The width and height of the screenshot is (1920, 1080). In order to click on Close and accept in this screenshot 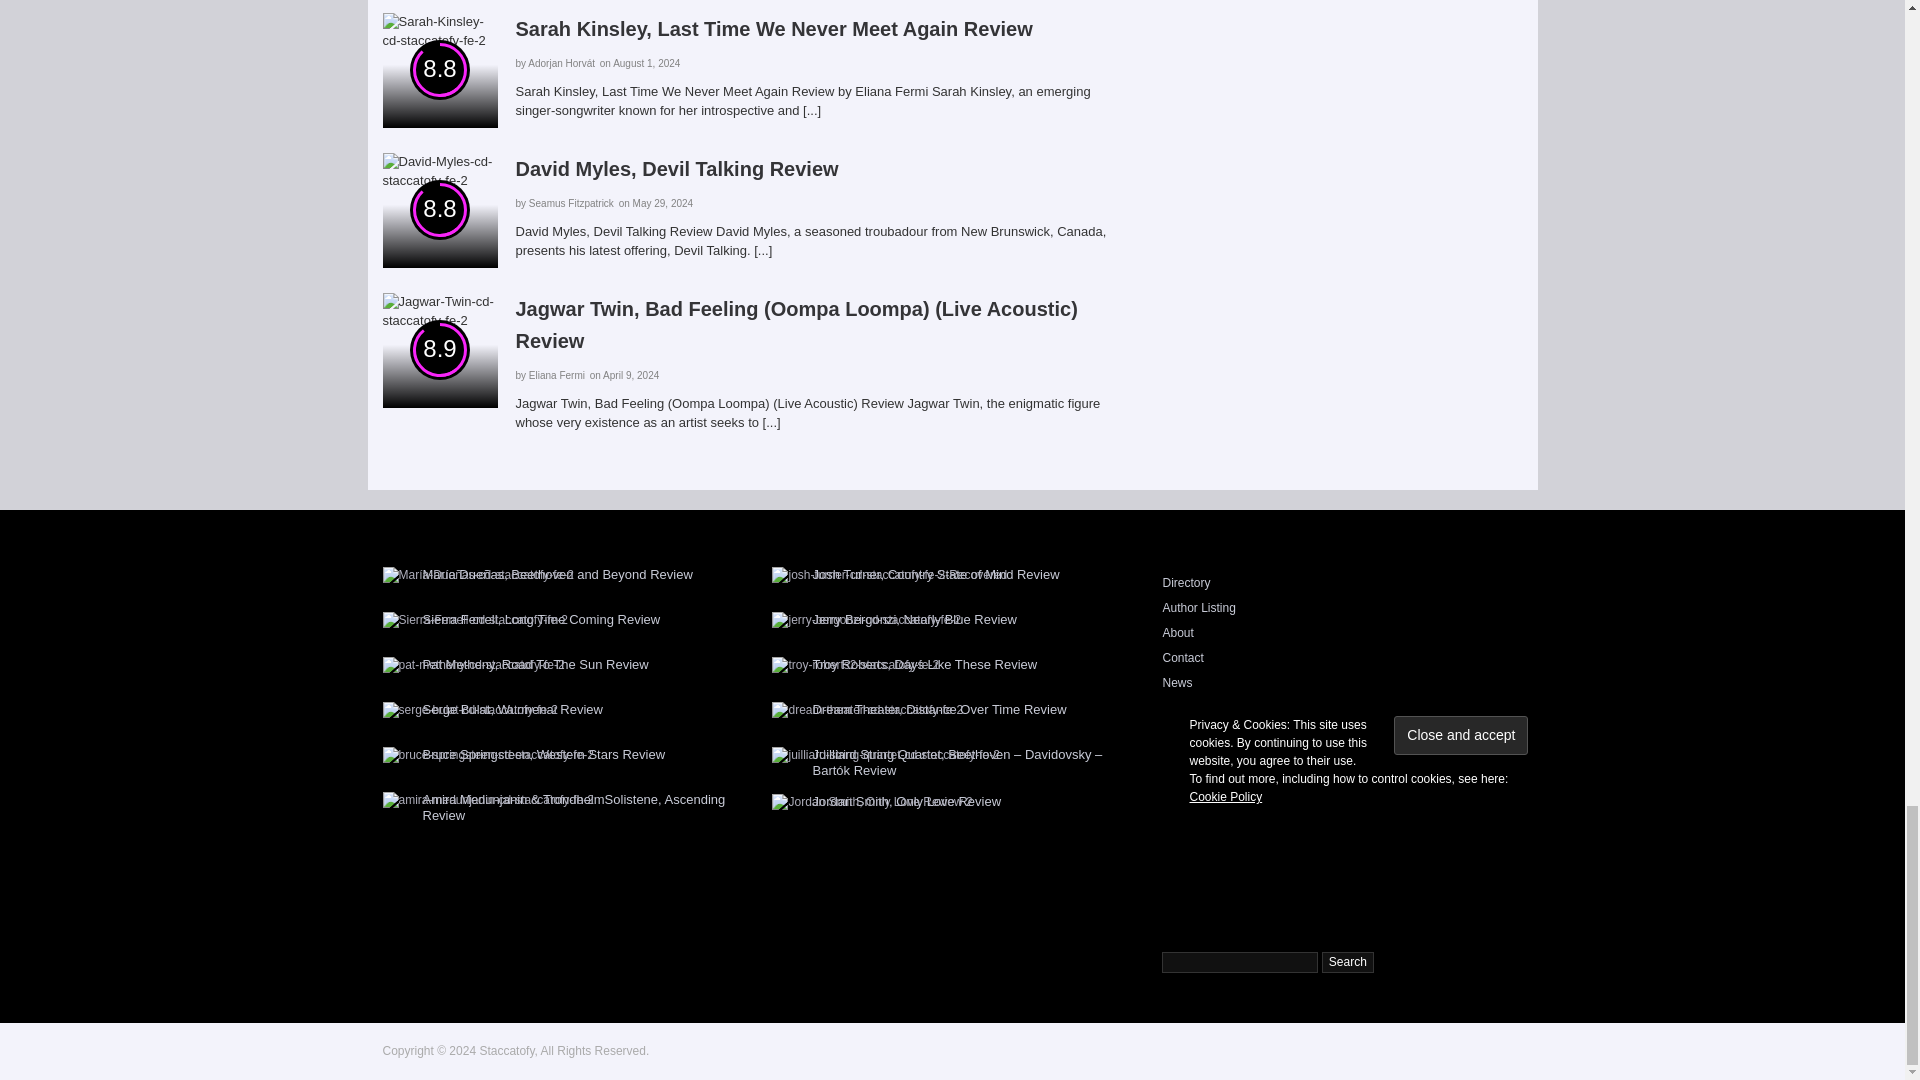, I will do `click(1460, 735)`.